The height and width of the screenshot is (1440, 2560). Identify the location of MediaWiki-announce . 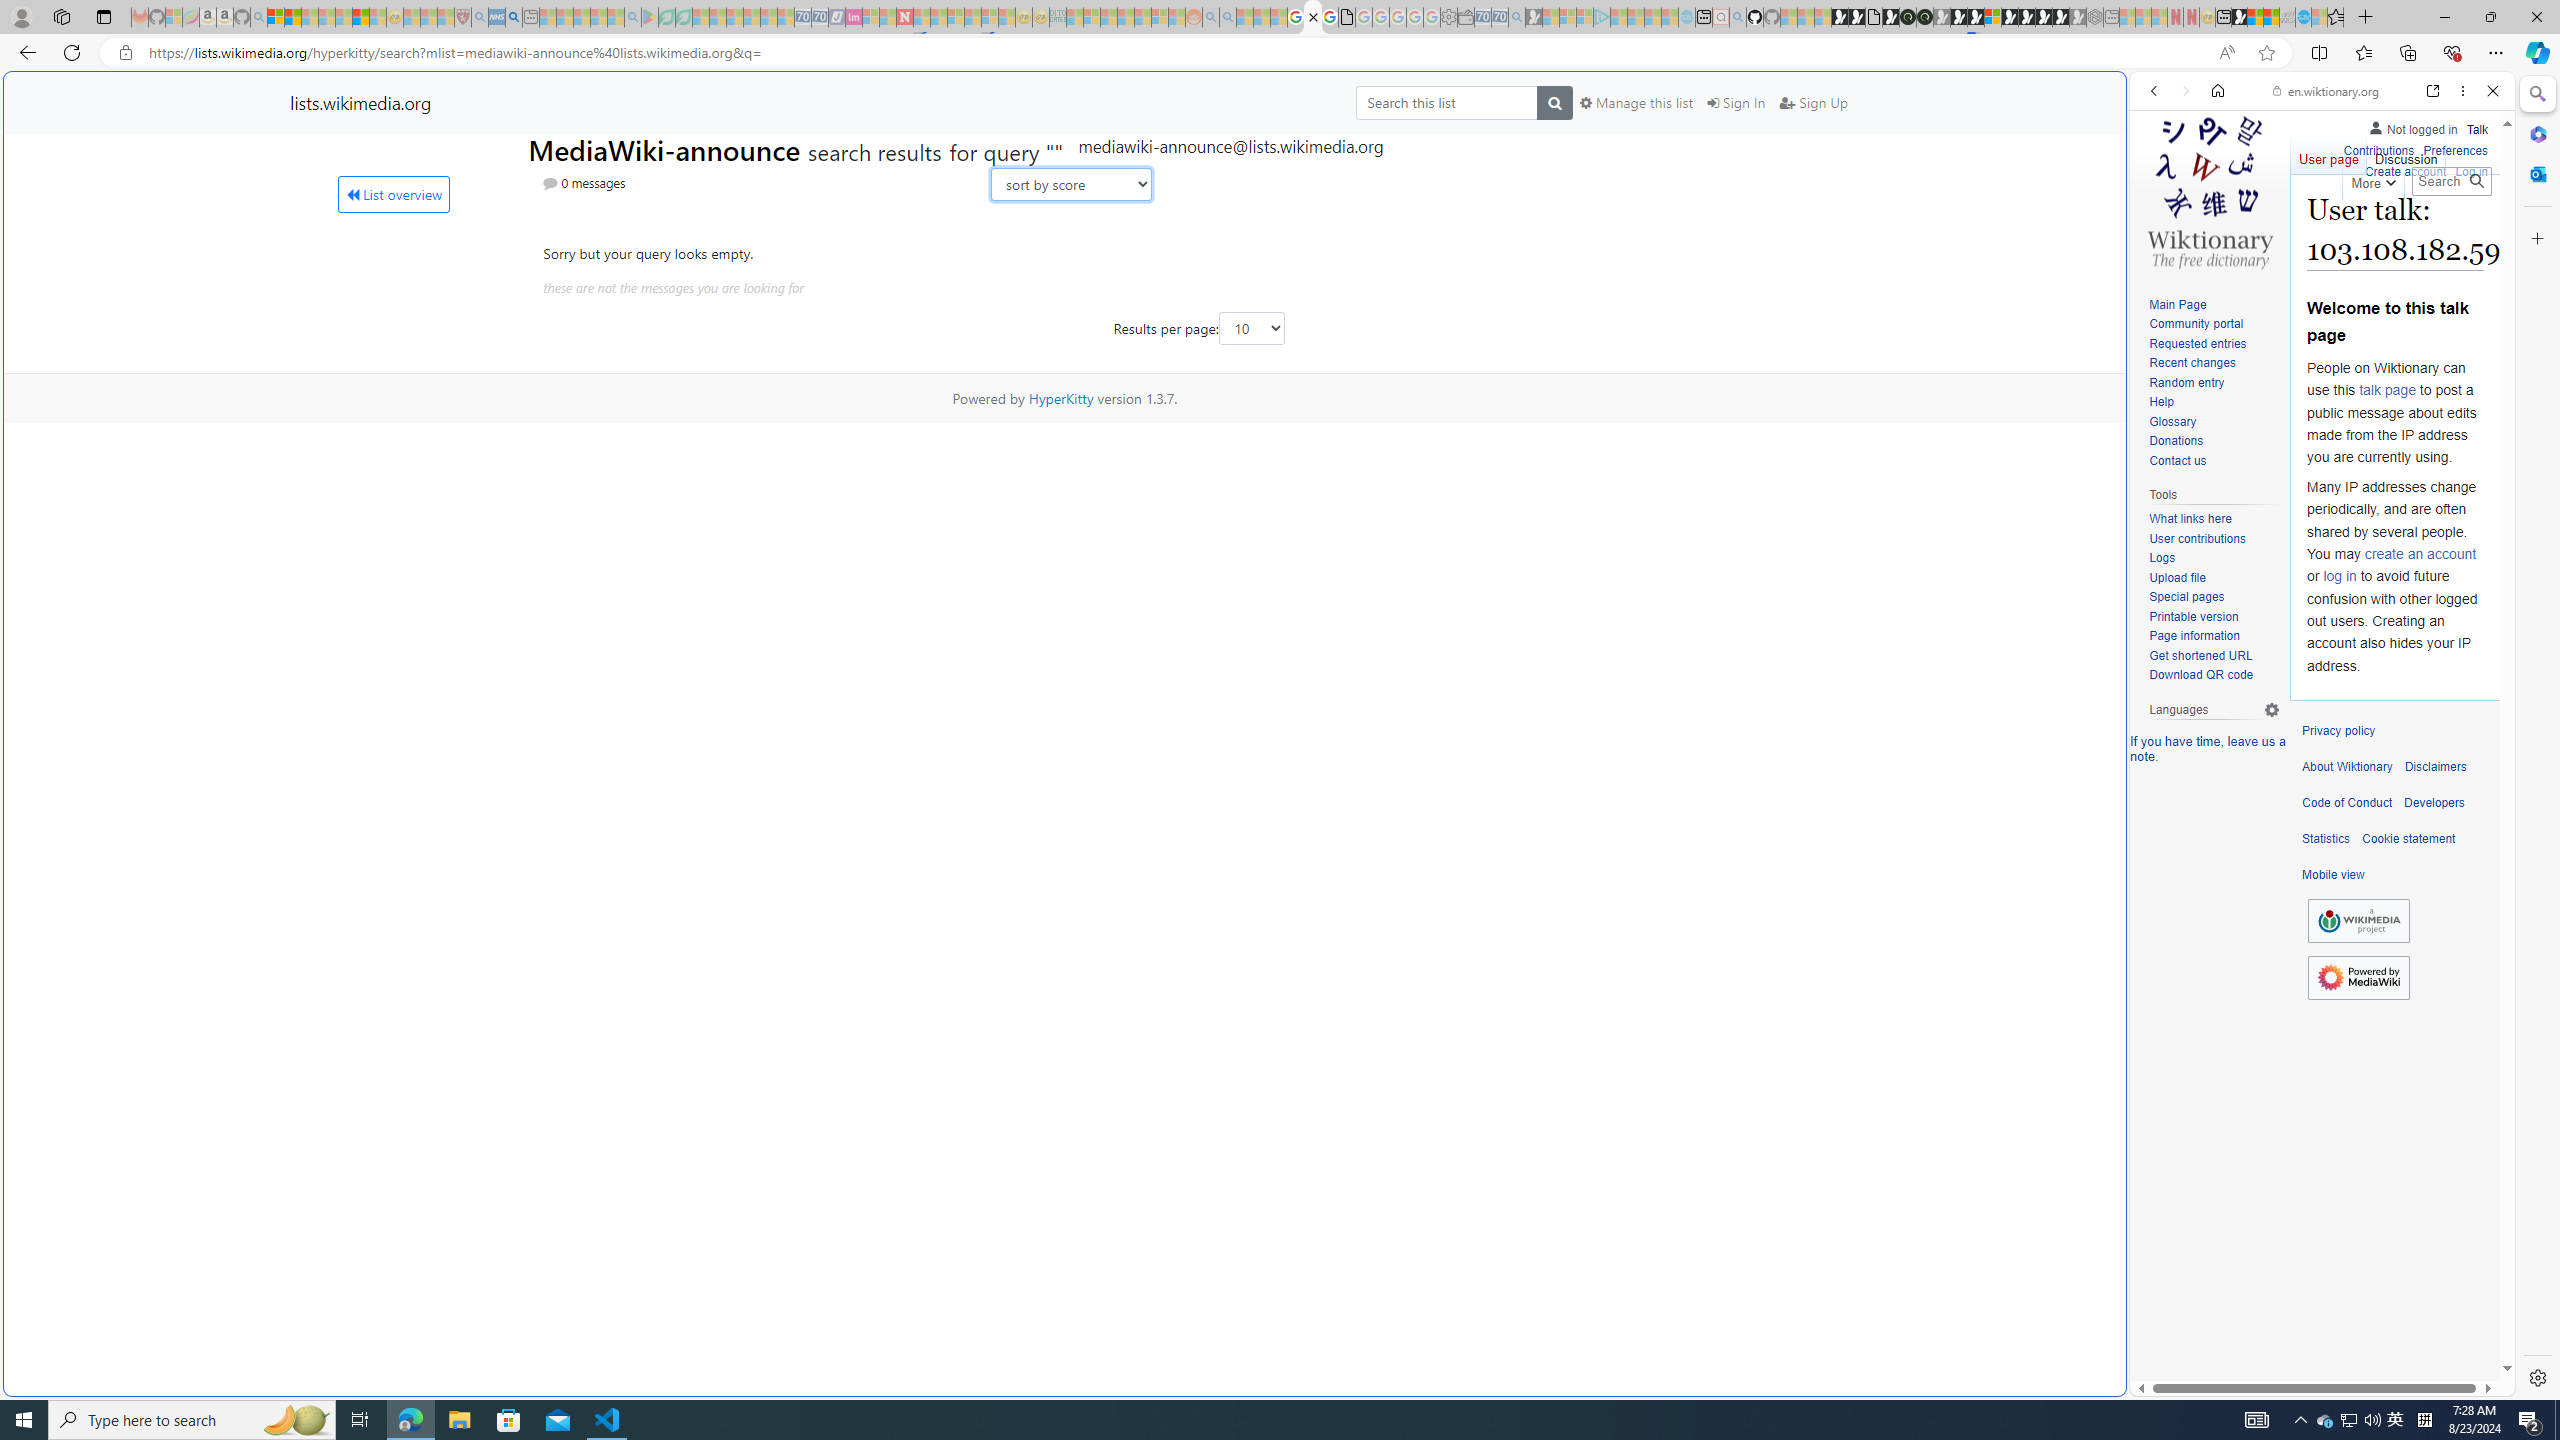
(668, 148).